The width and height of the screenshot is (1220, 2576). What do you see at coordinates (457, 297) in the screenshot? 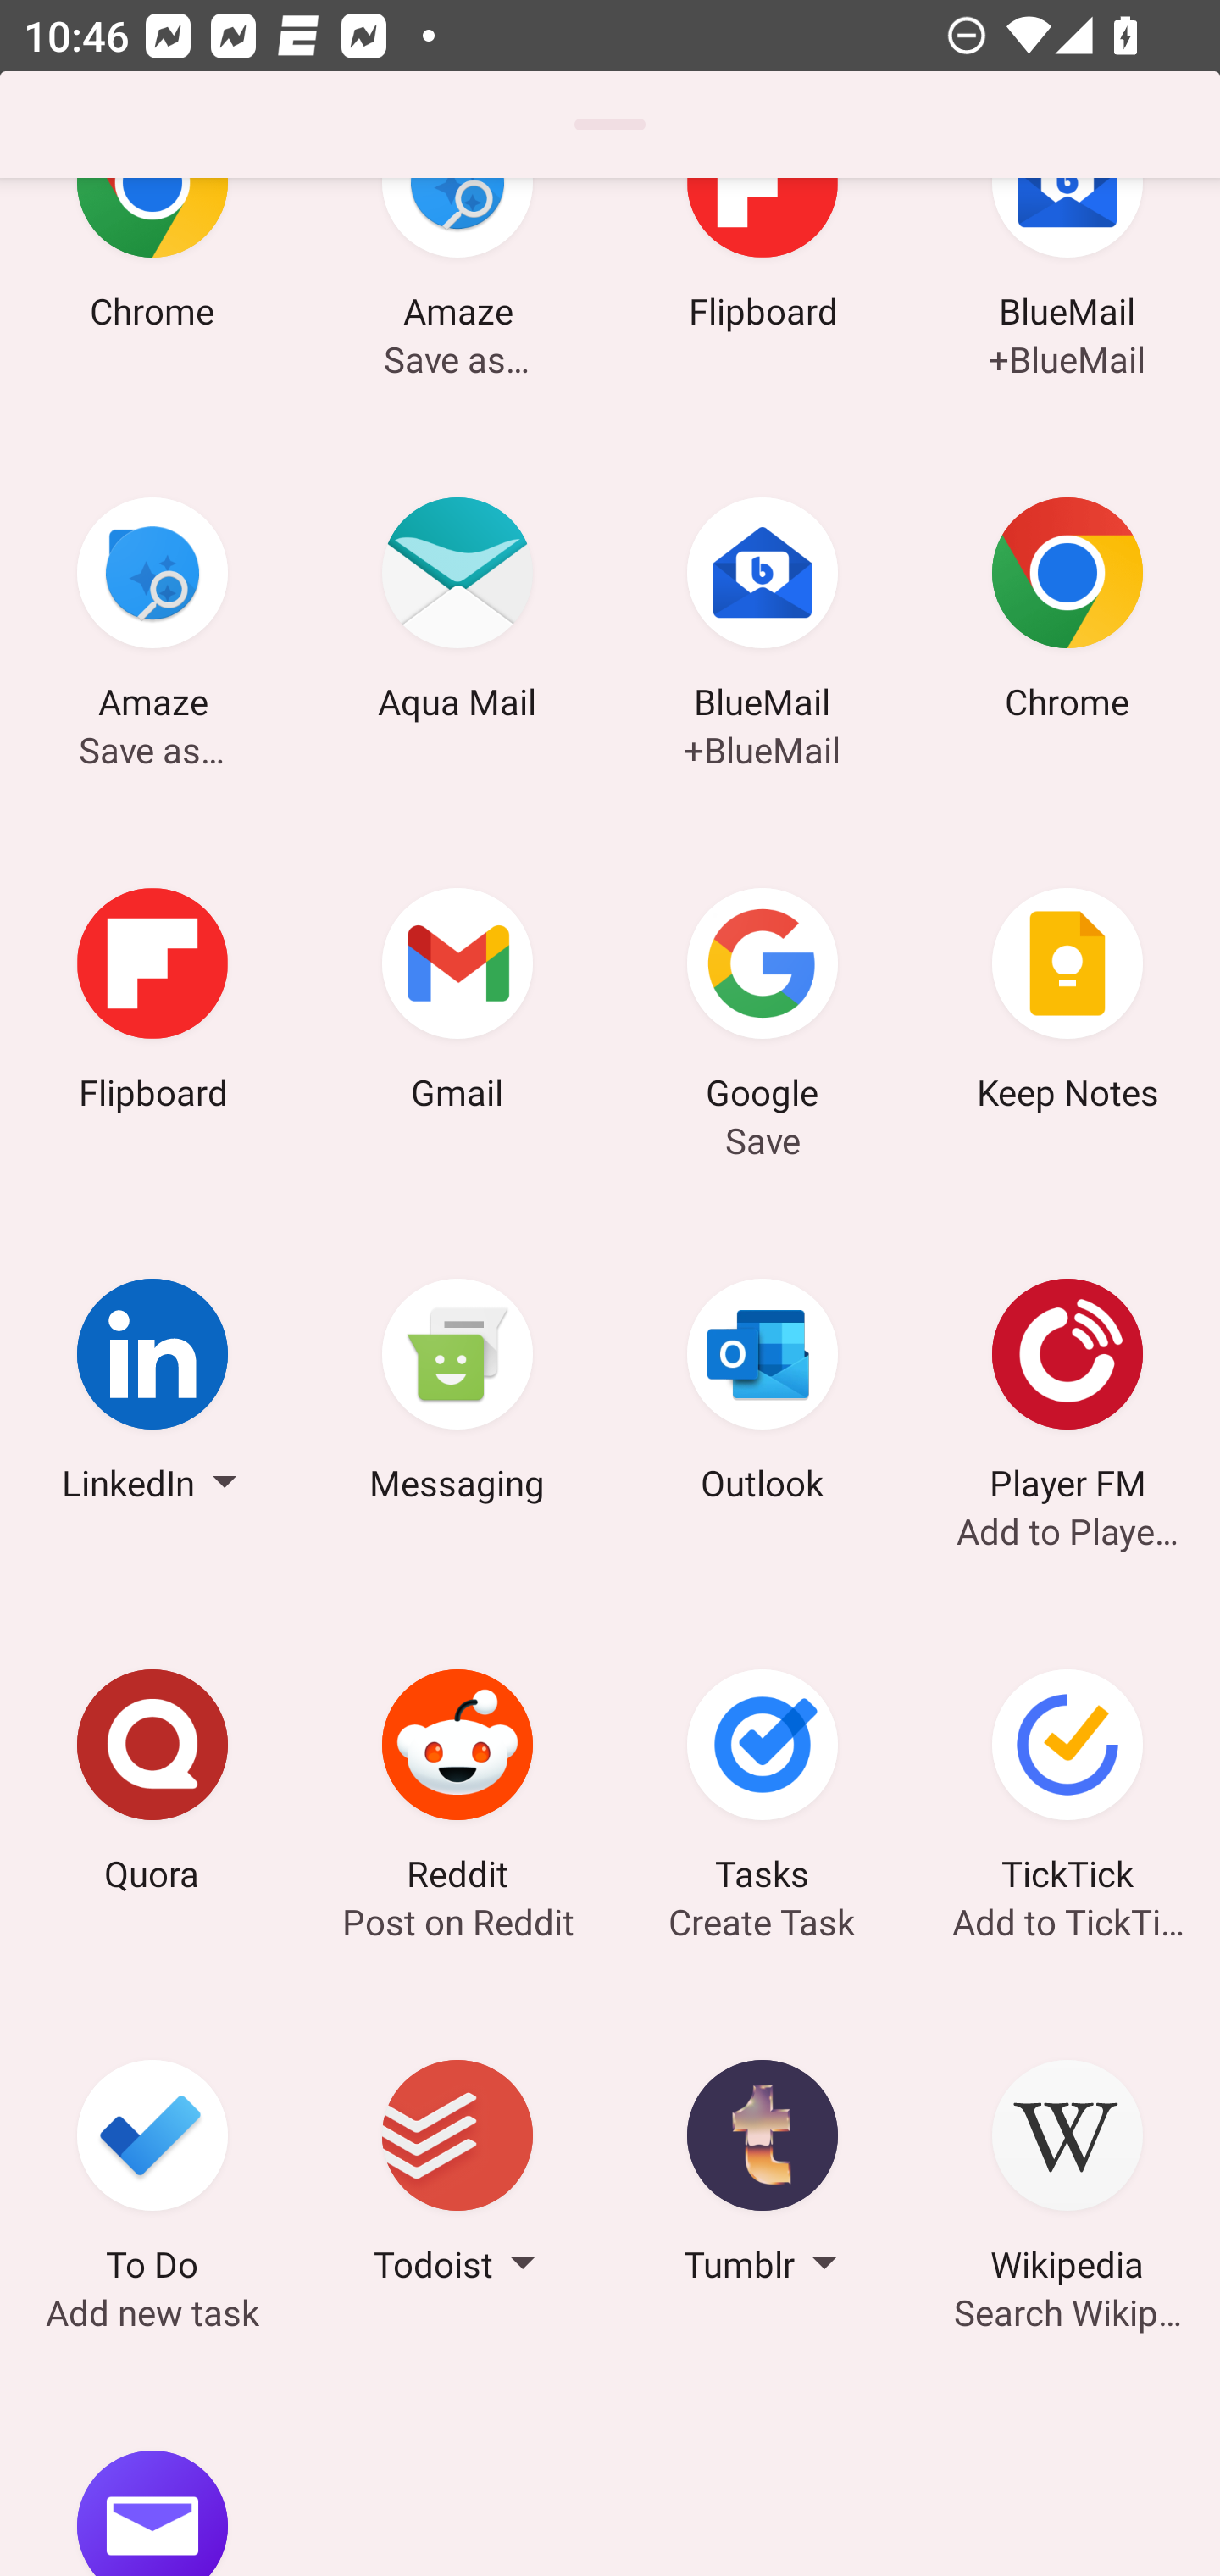
I see `Amaze Save as…` at bounding box center [457, 297].